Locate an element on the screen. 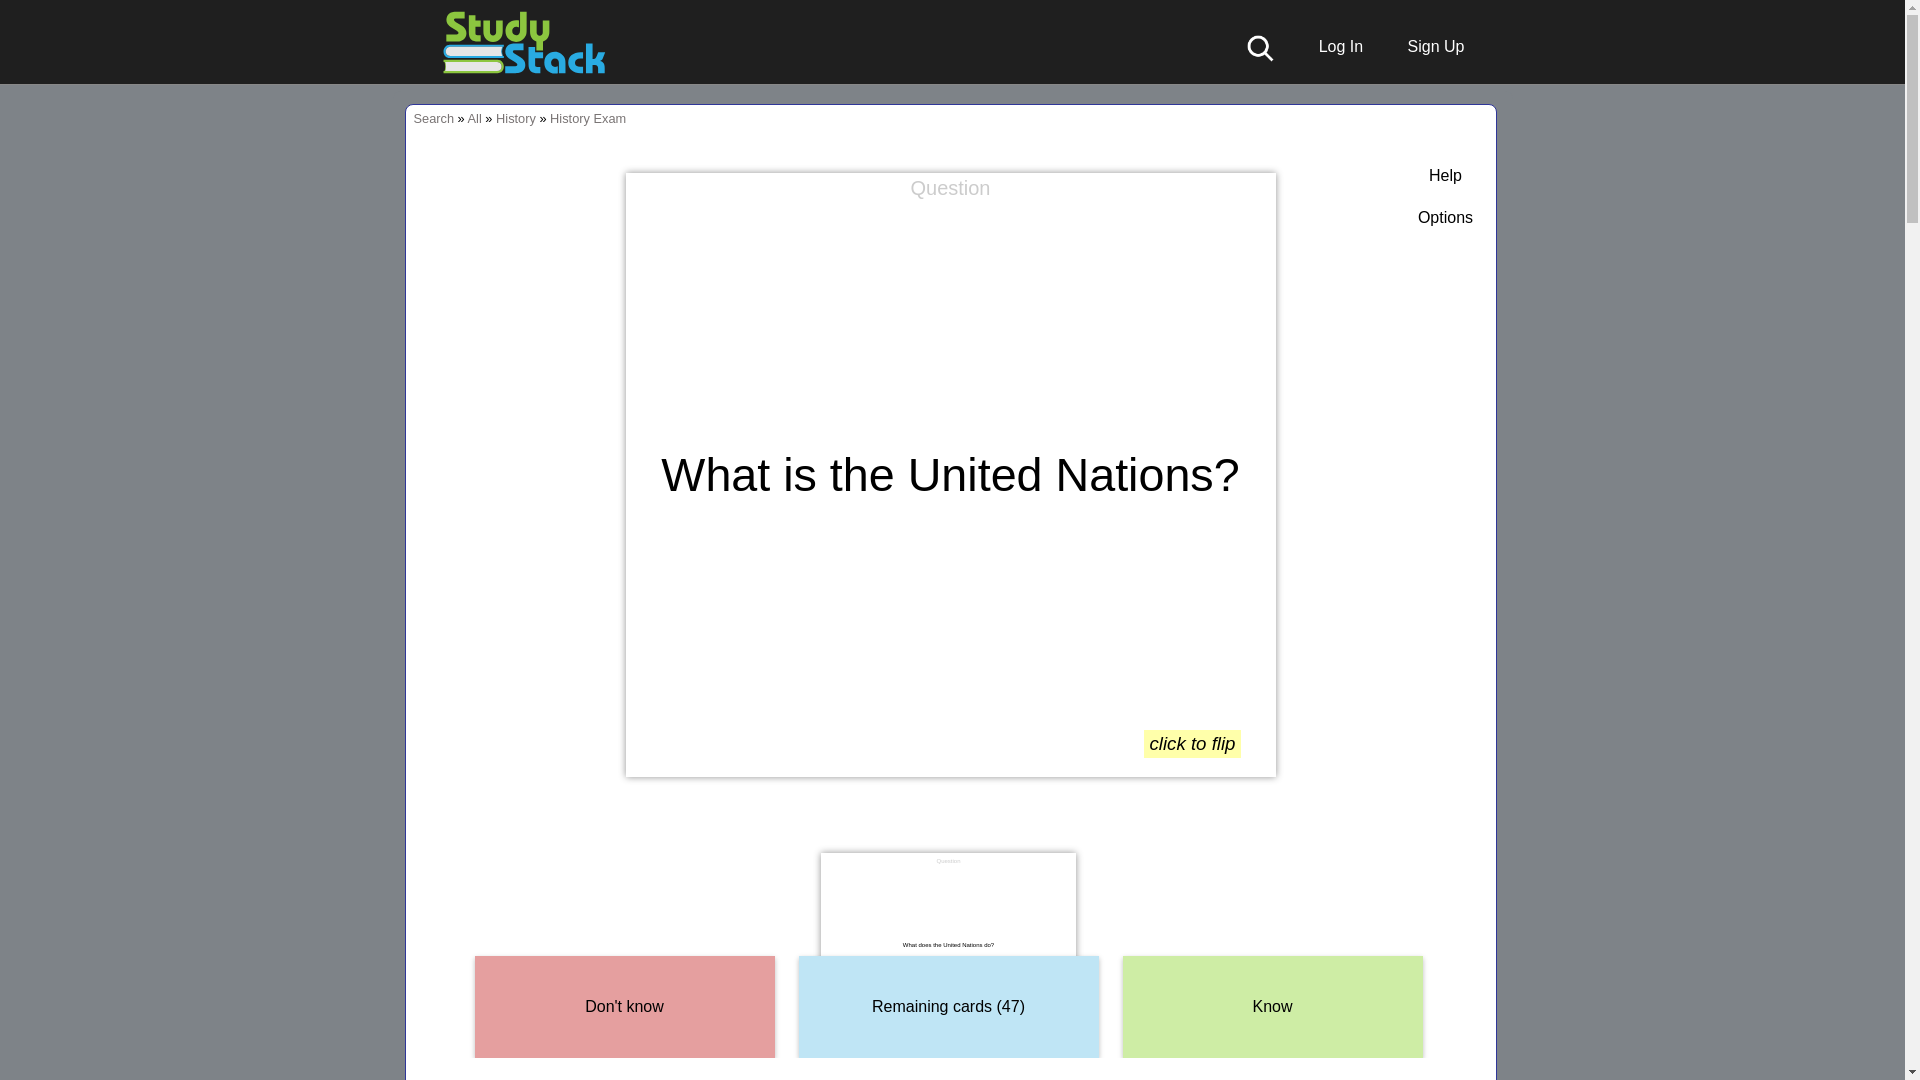  Show options is located at coordinates (1445, 218).